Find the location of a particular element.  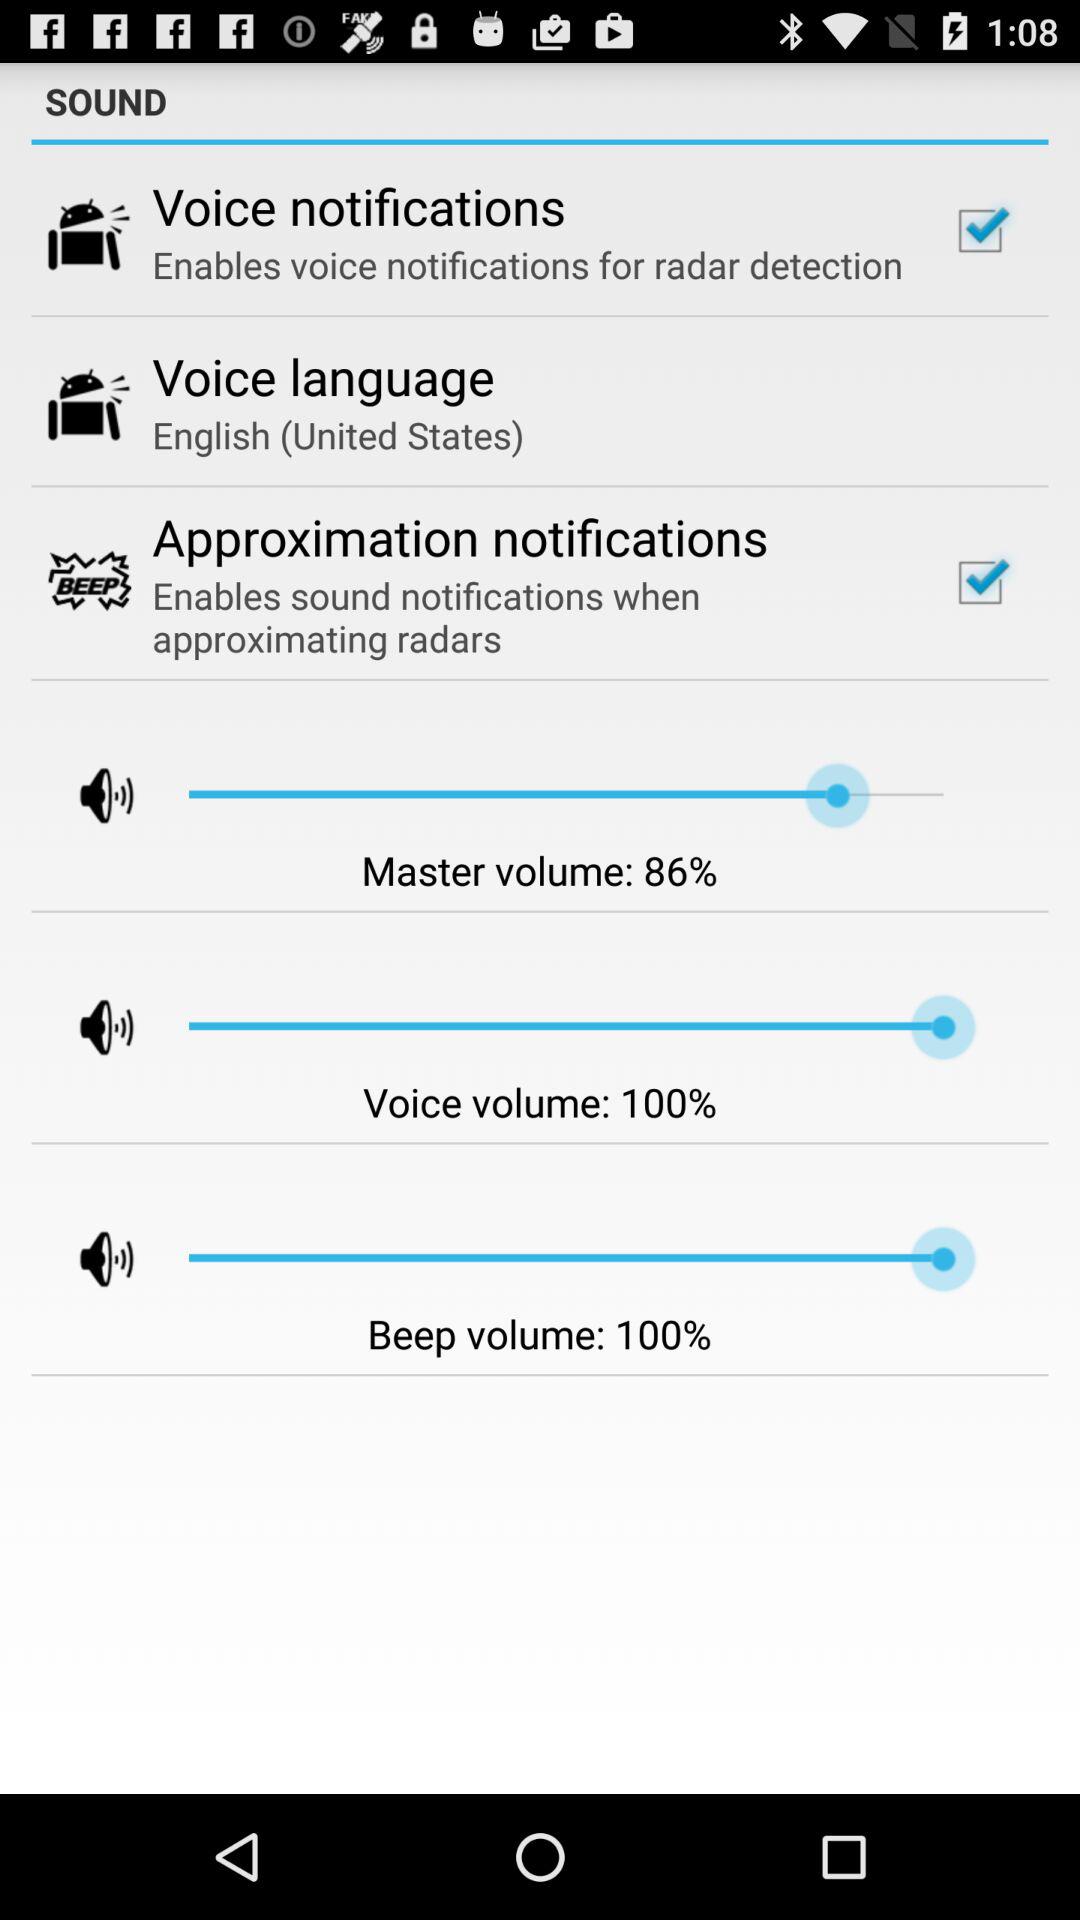

open the item below enables voice notifications app is located at coordinates (324, 376).